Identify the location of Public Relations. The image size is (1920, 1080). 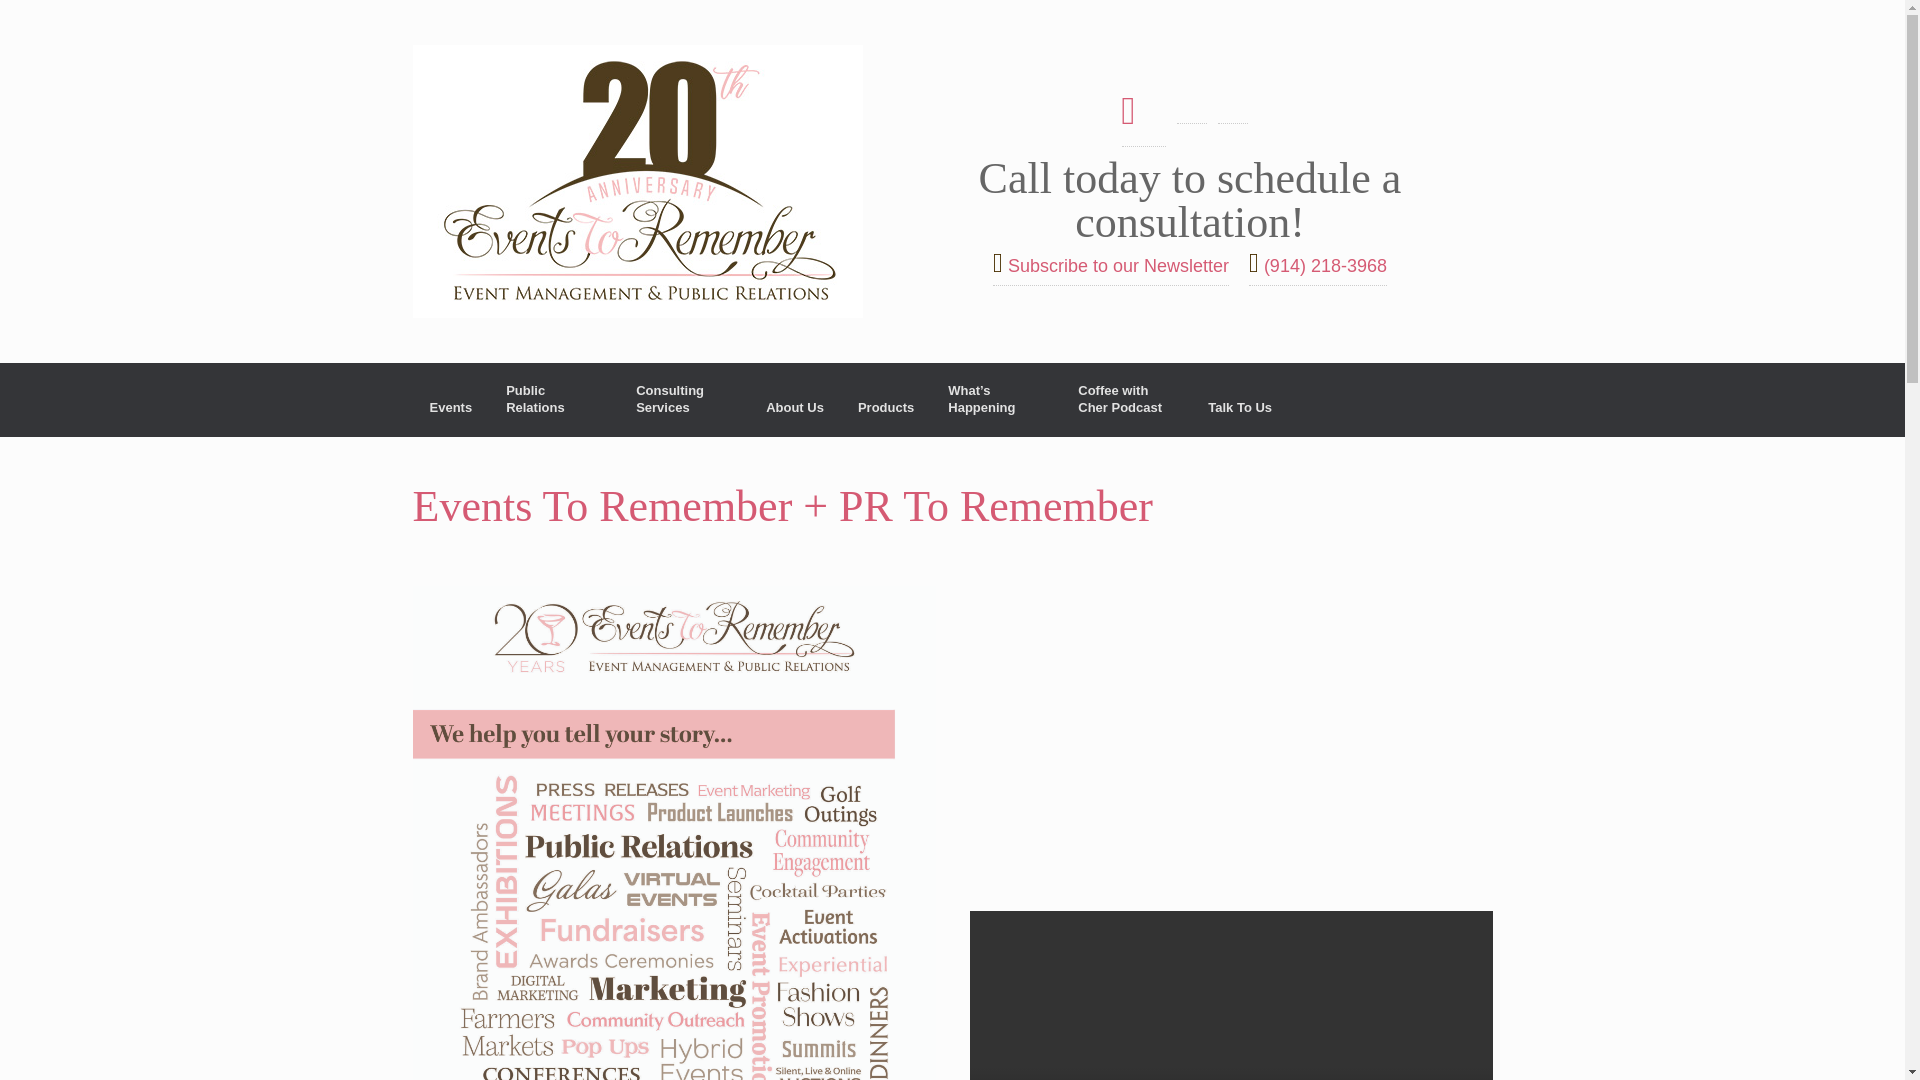
(554, 400).